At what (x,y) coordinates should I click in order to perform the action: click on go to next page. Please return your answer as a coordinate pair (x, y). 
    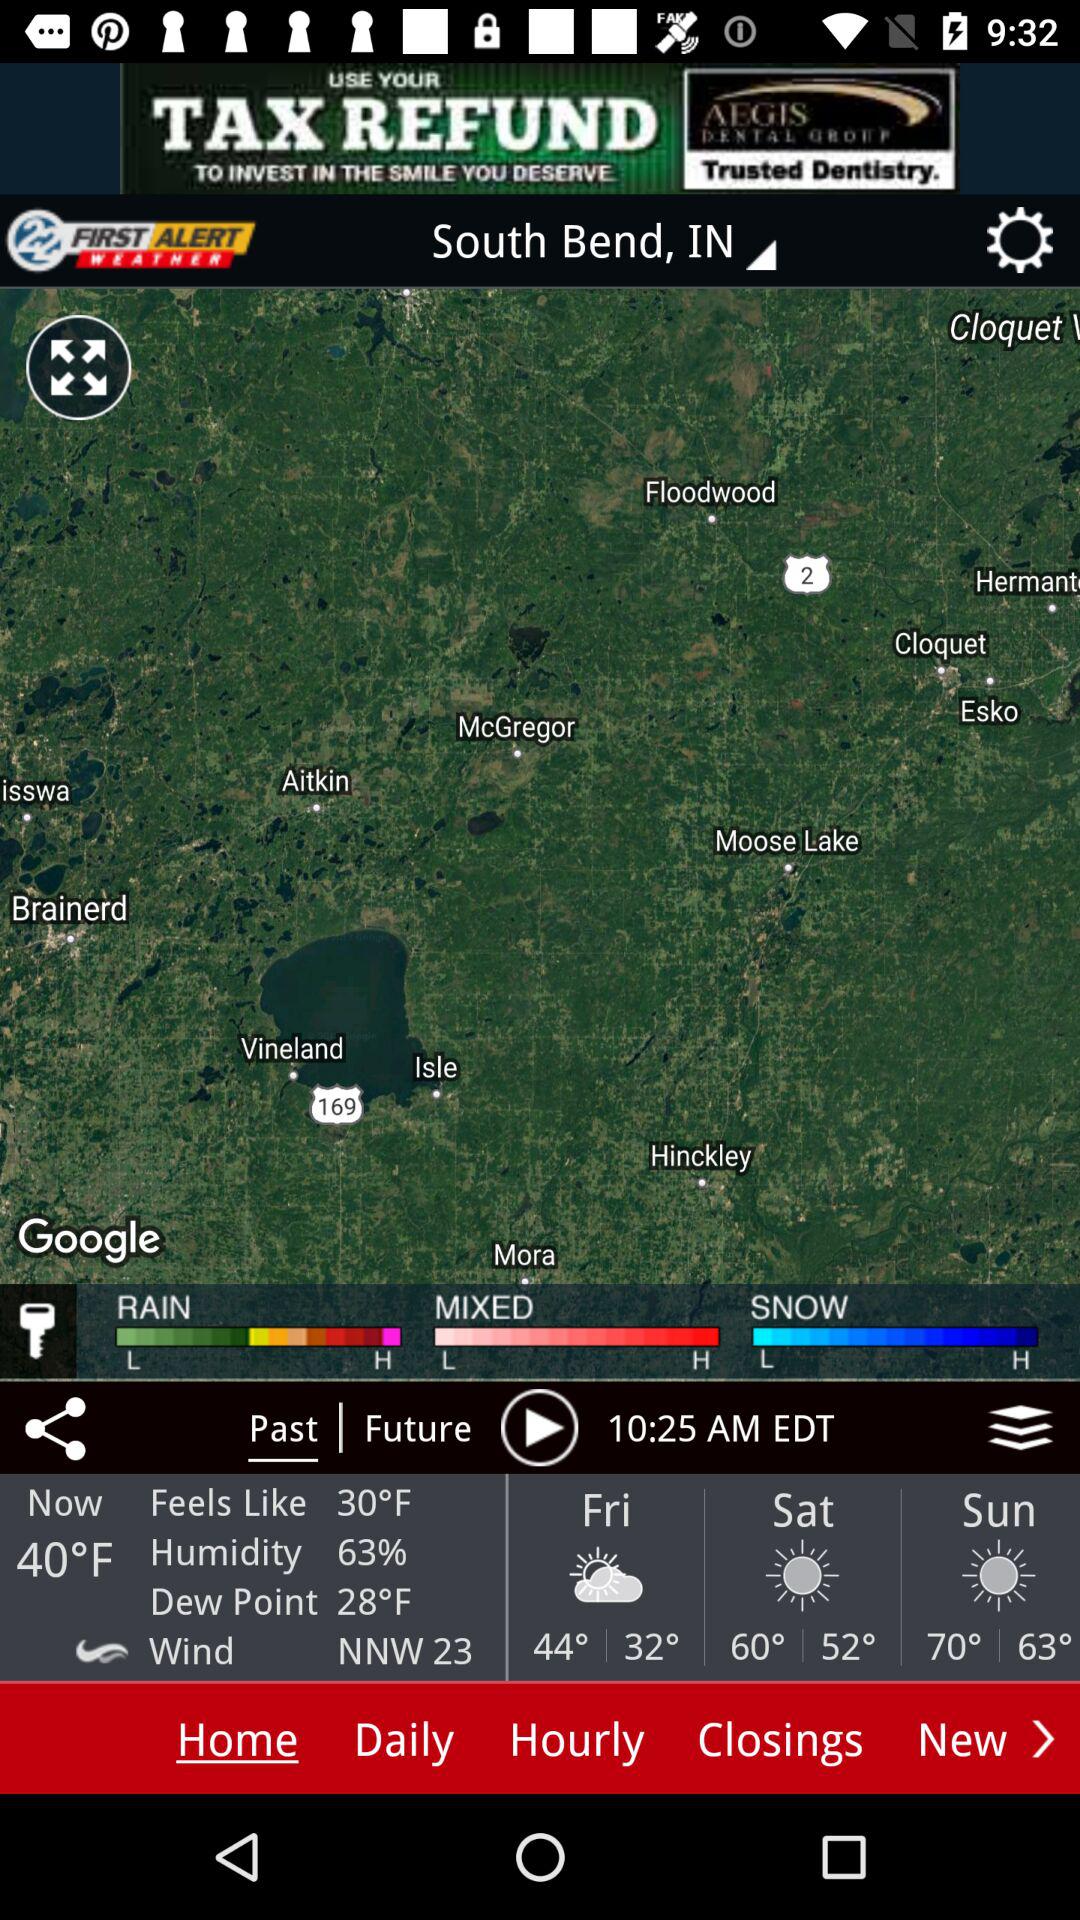
    Looking at the image, I should click on (1043, 1738).